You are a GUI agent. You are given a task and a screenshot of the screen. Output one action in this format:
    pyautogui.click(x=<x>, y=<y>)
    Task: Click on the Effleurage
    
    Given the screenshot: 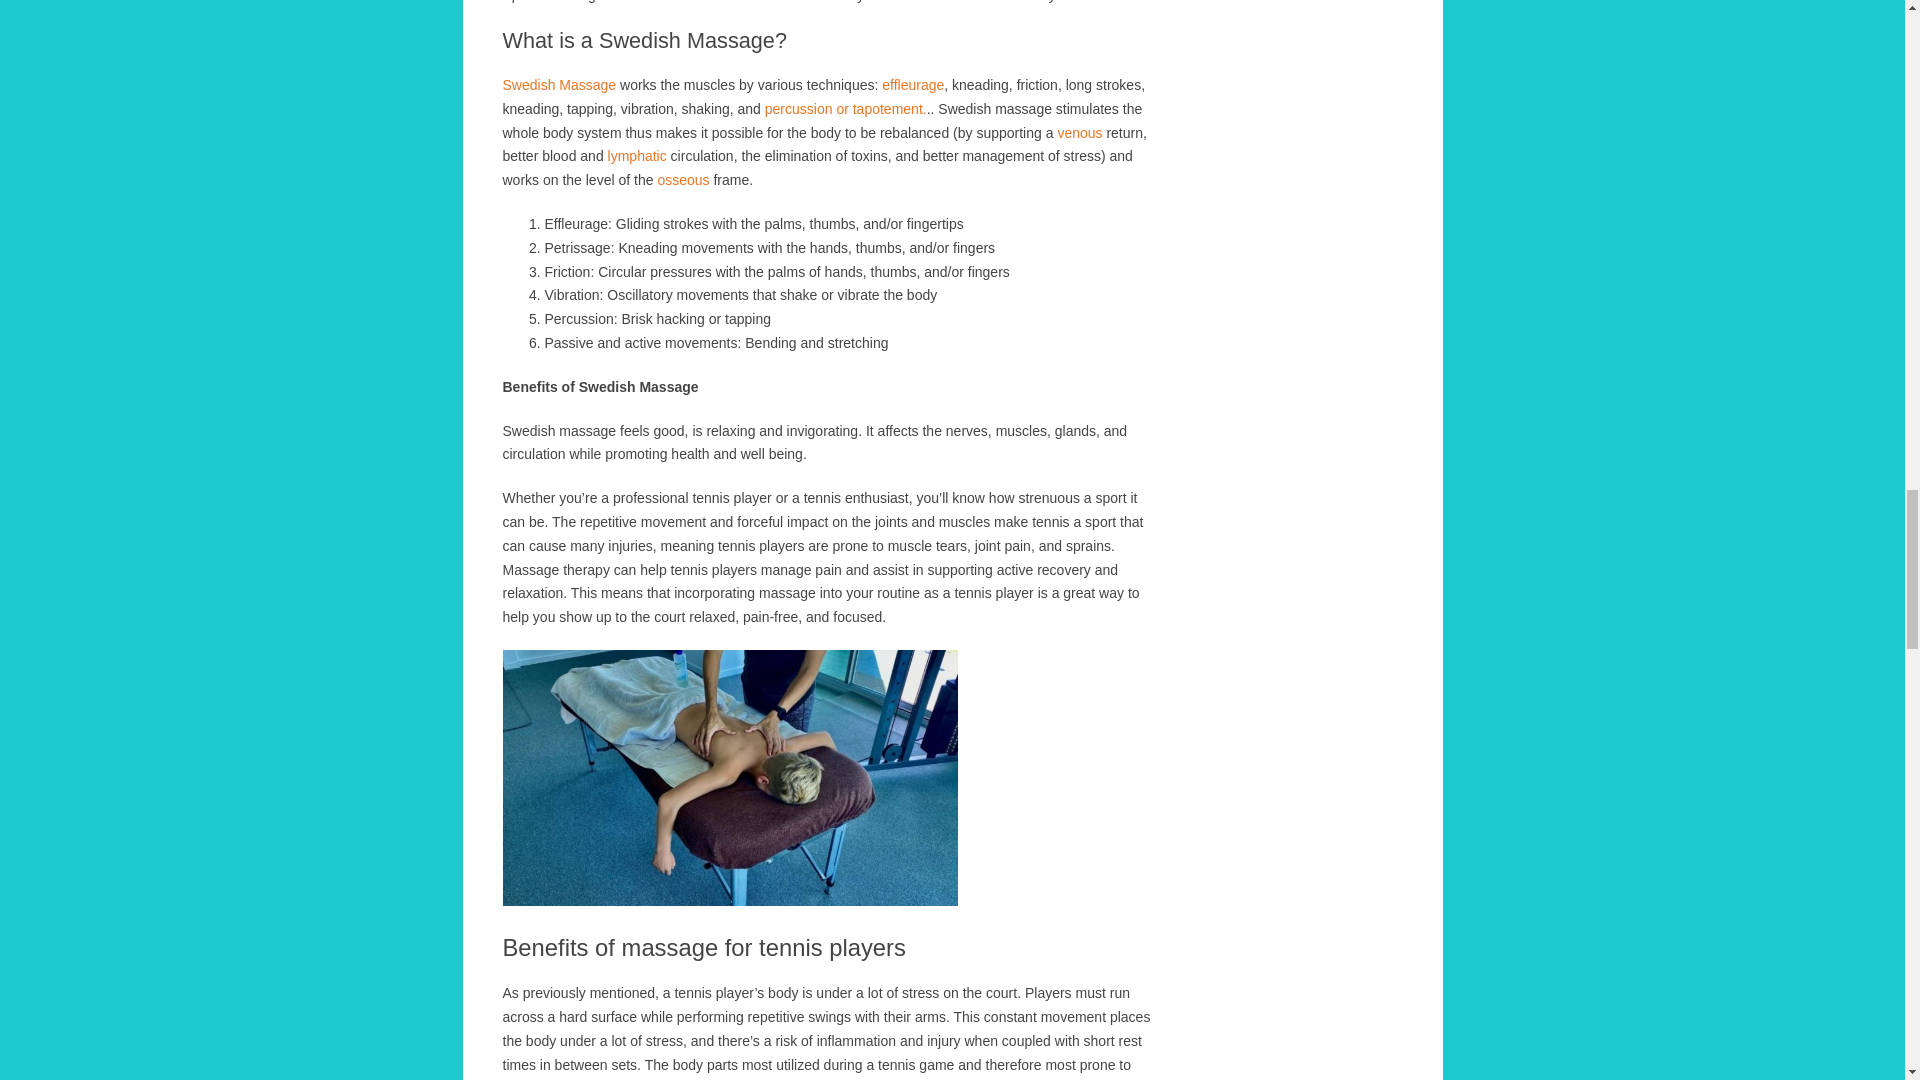 What is the action you would take?
    pyautogui.click(x=912, y=84)
    